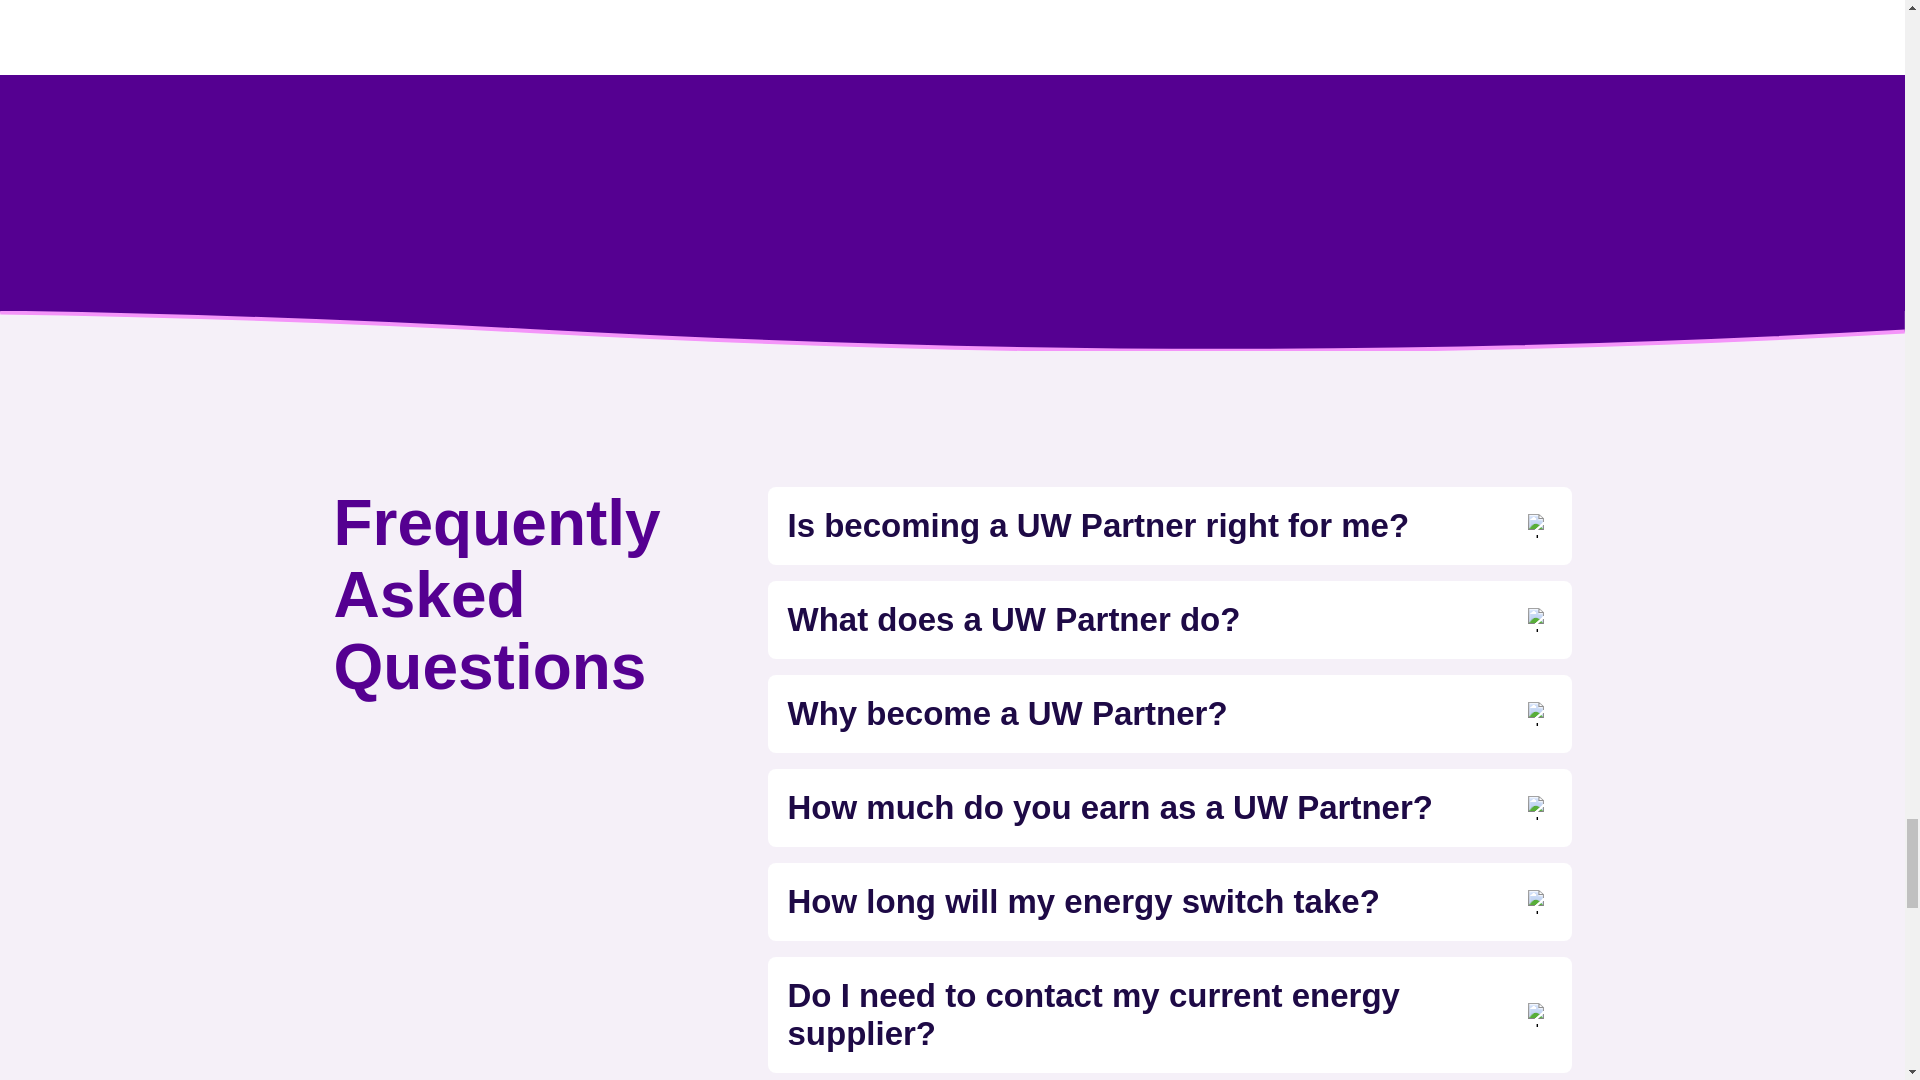  I want to click on How much do you earn as a UW Partner?, so click(1169, 808).